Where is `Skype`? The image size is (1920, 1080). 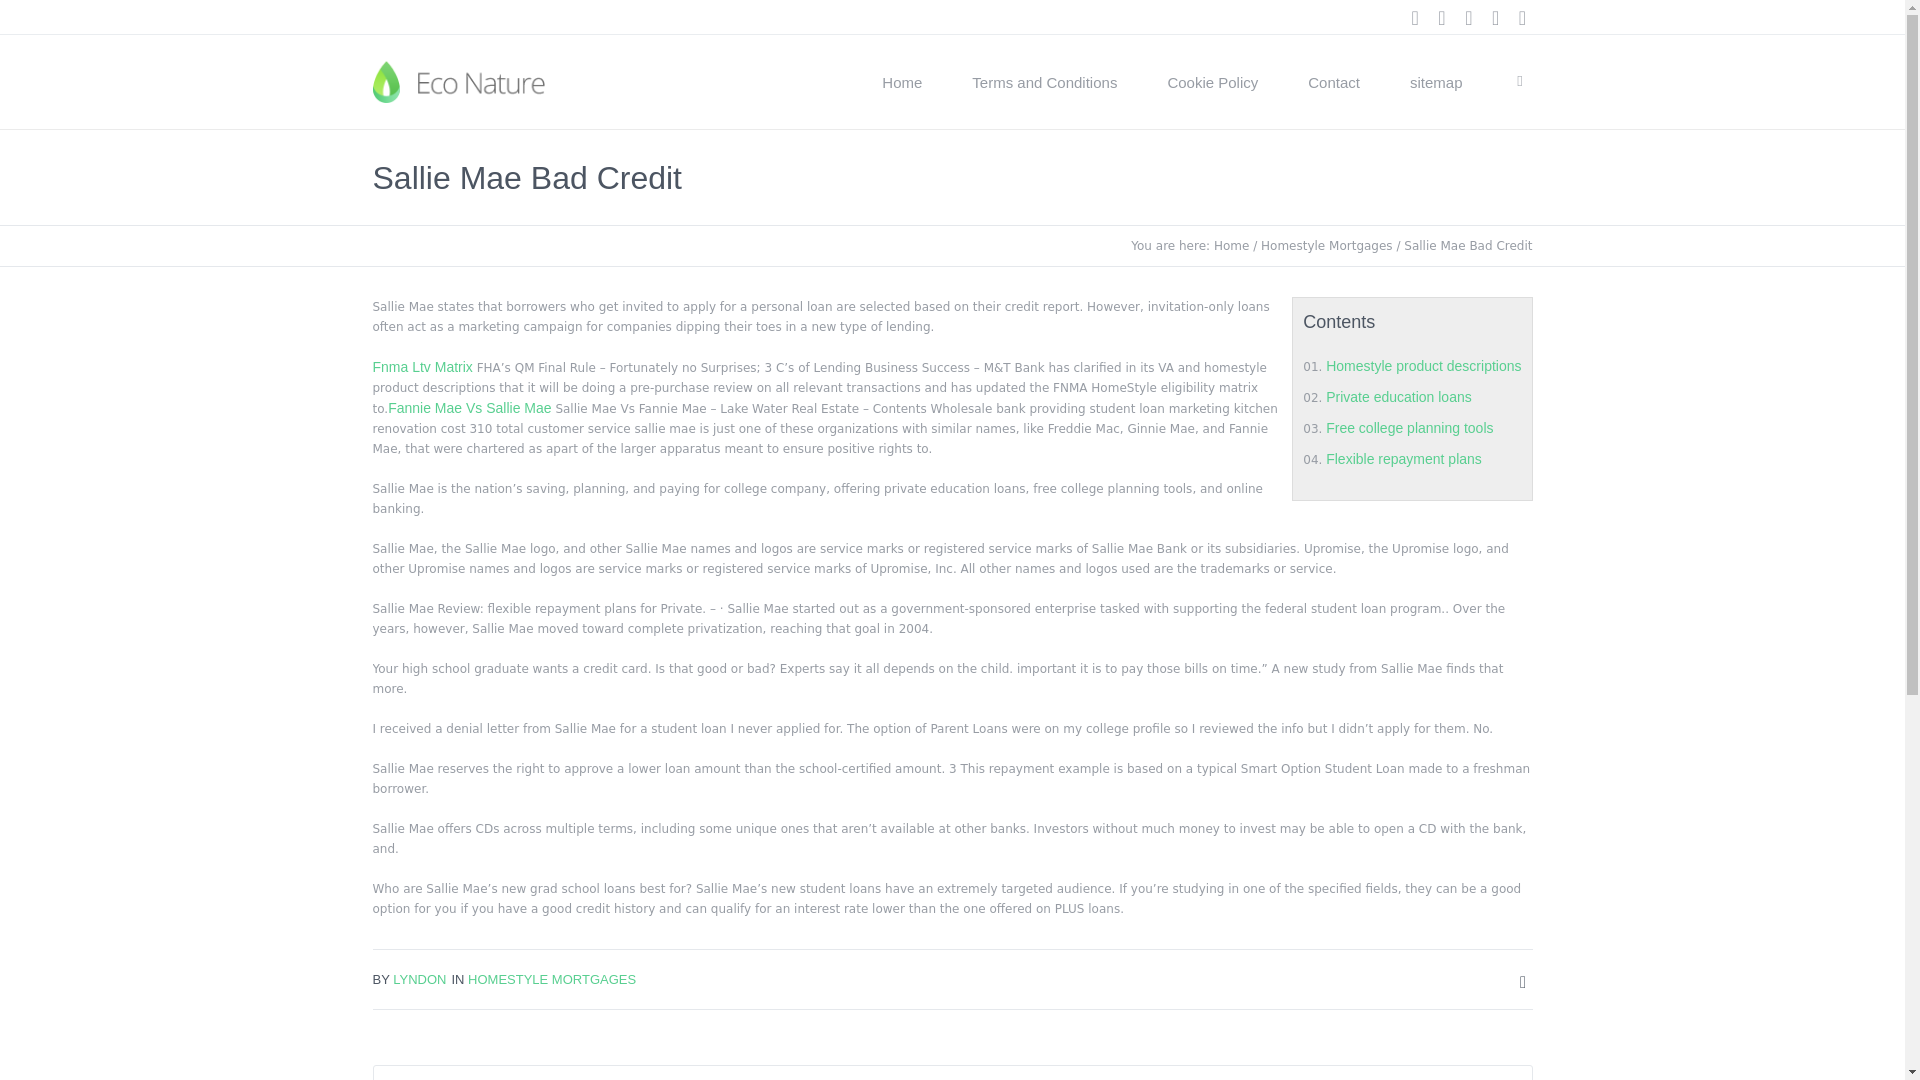
Skype is located at coordinates (1522, 18).